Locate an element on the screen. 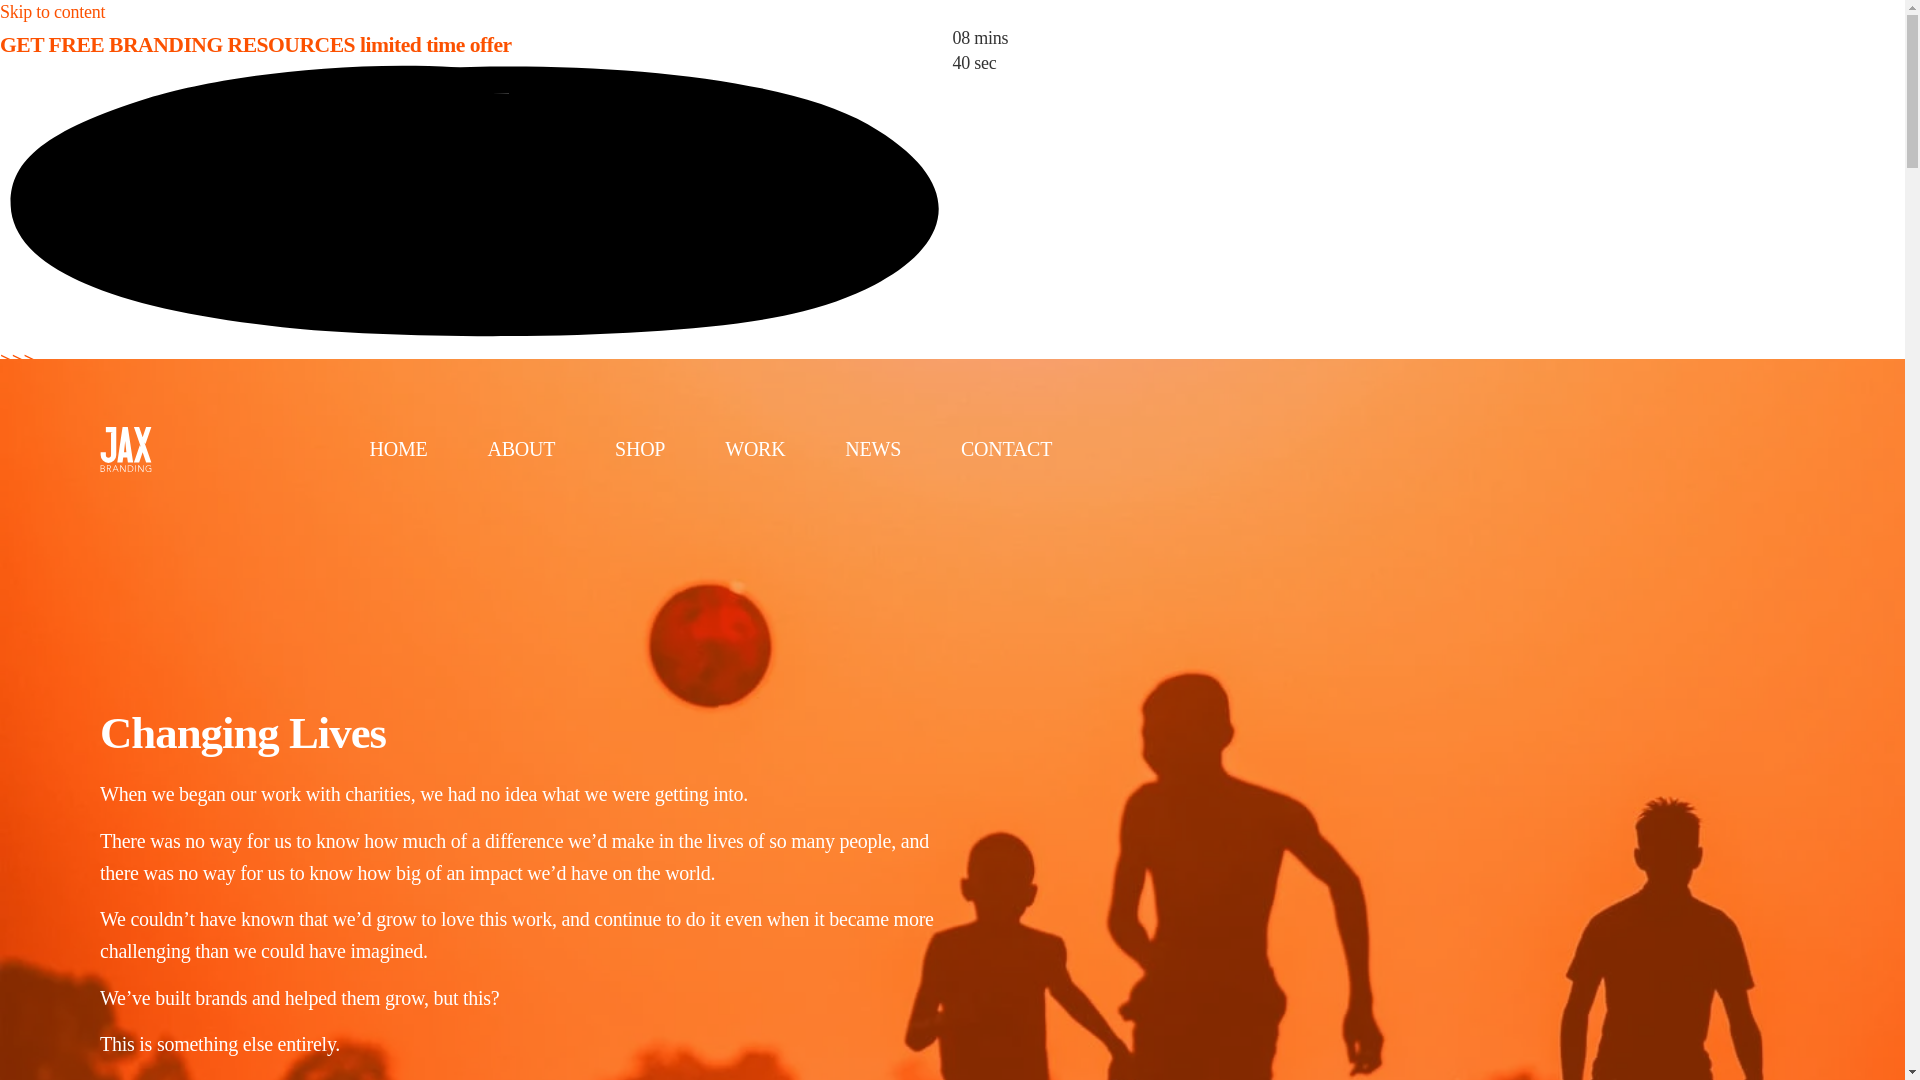 This screenshot has height=1080, width=1920. WORK is located at coordinates (754, 448).